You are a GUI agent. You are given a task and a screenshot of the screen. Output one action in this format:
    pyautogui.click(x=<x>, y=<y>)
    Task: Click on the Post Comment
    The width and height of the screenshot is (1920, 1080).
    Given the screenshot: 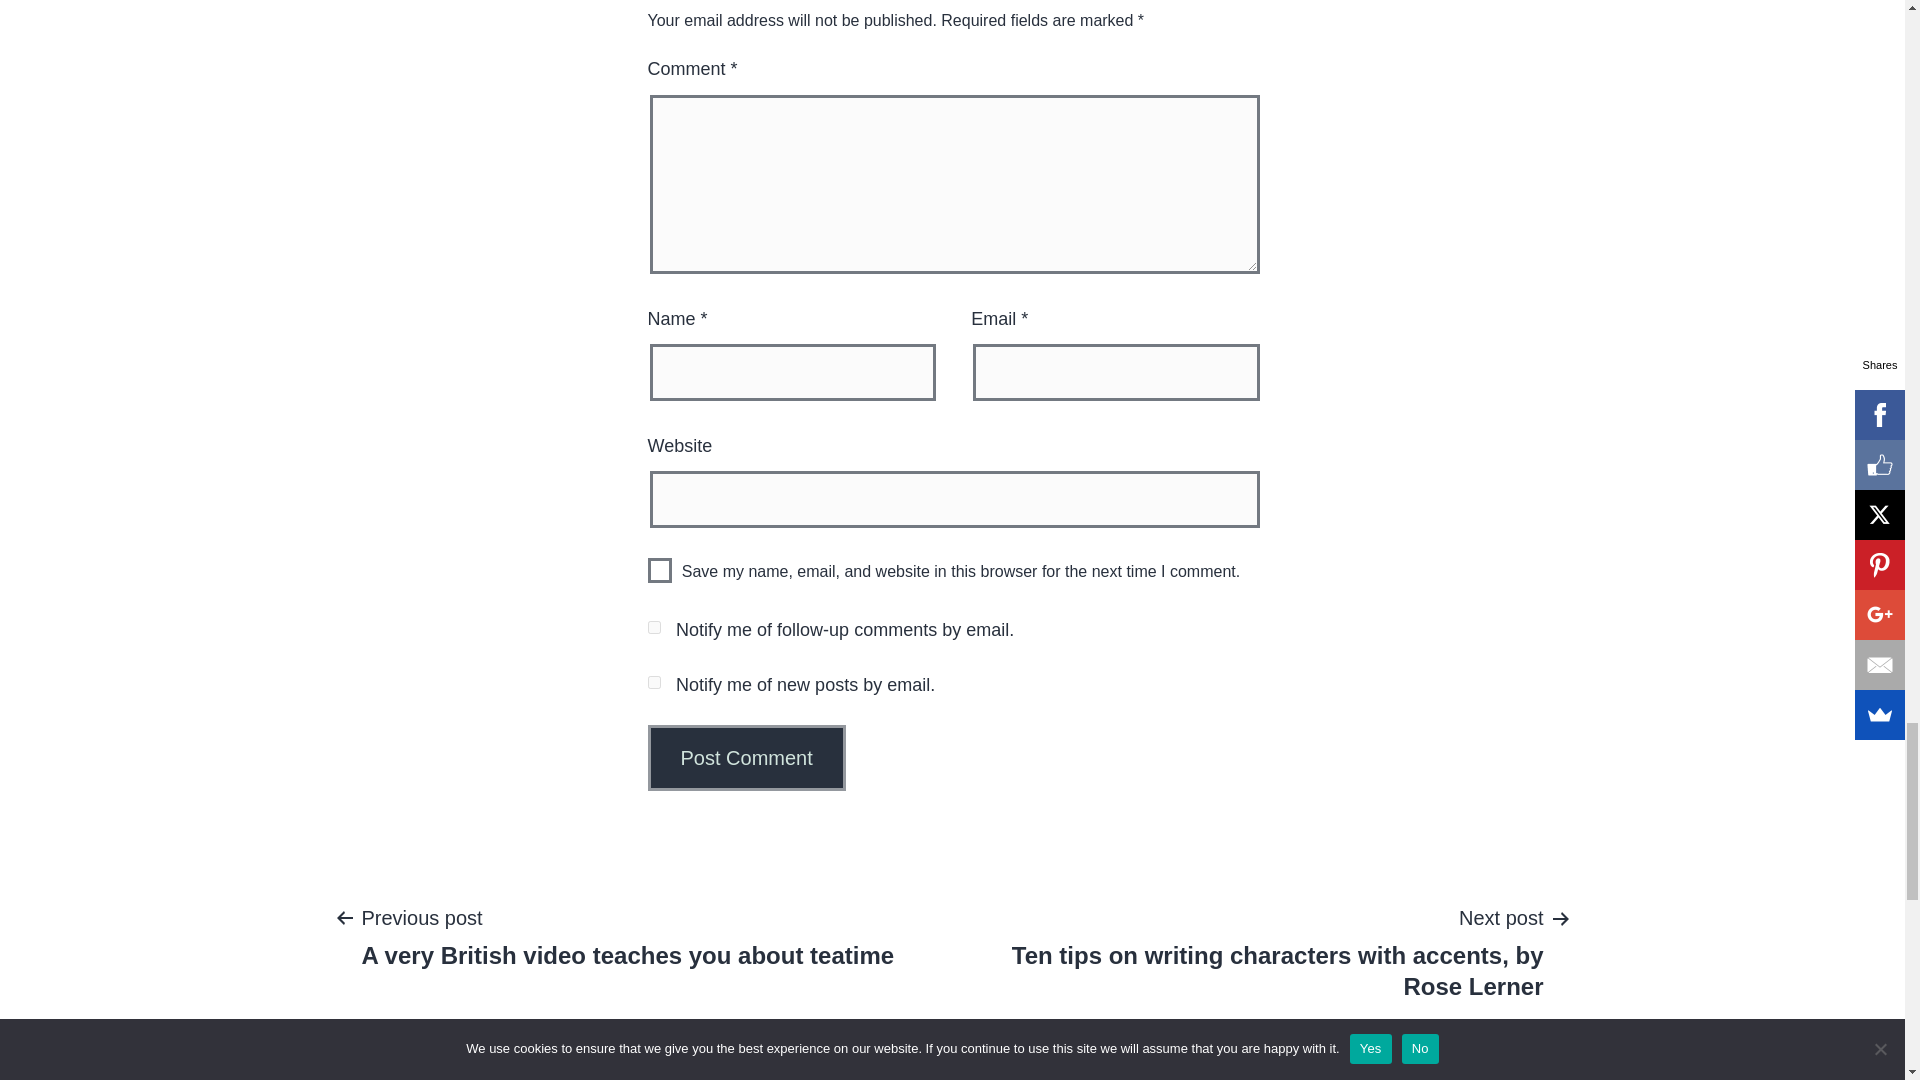 What is the action you would take?
    pyautogui.click(x=747, y=757)
    